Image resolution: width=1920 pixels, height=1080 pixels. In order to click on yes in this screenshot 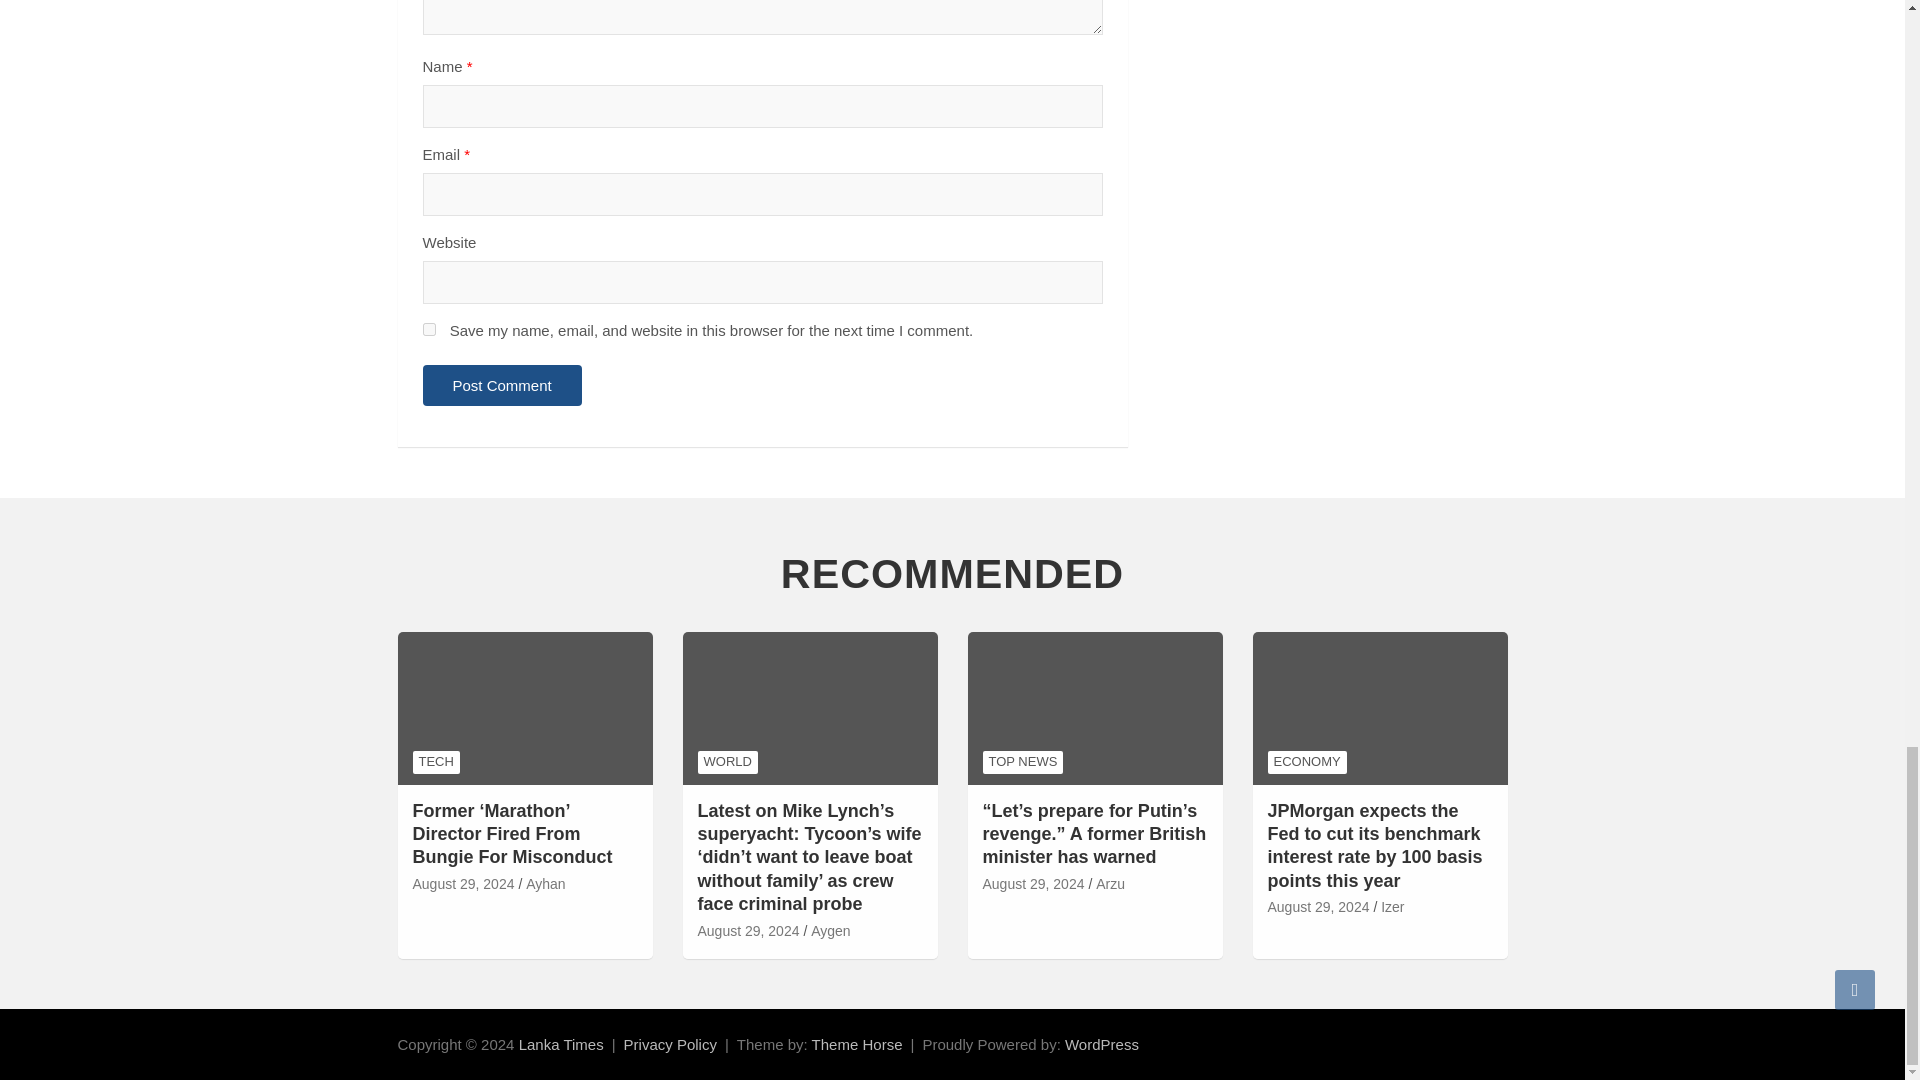, I will do `click(428, 328)`.